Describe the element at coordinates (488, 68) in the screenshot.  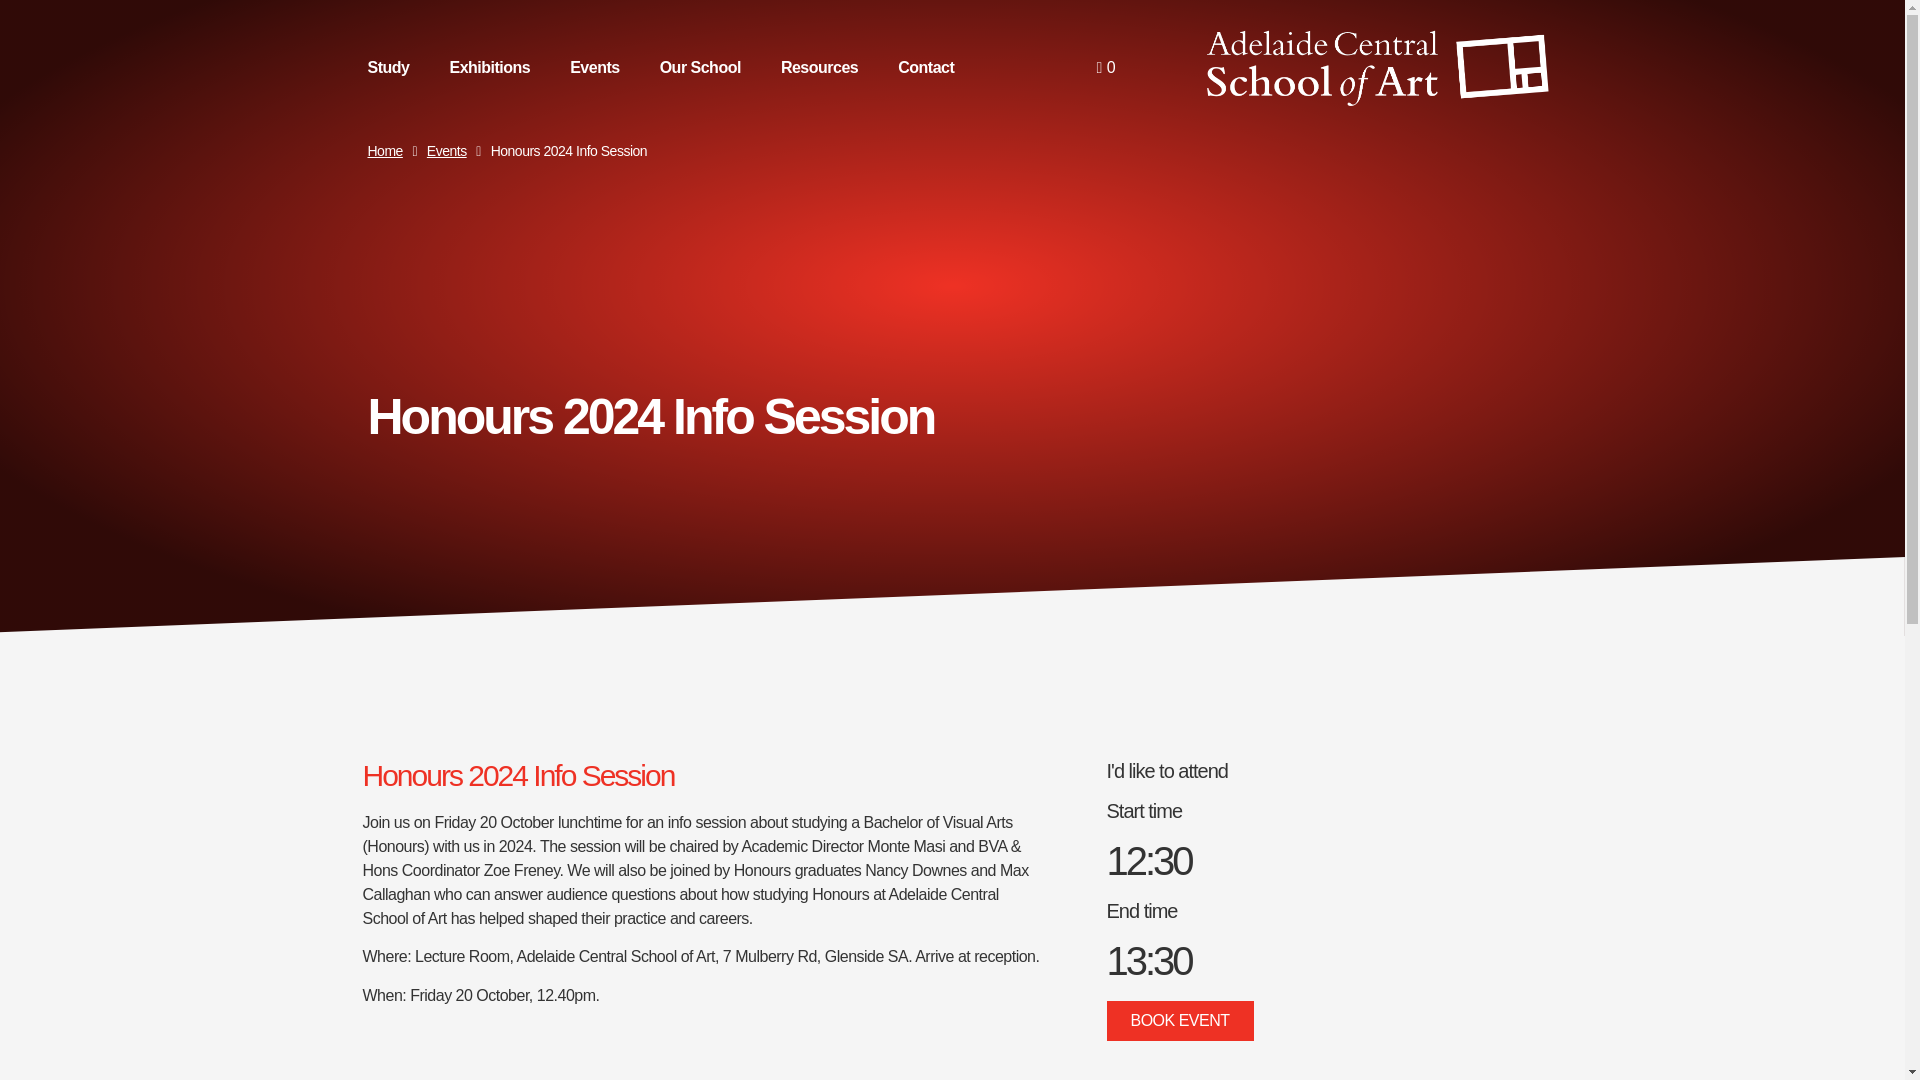
I see `Exhibitions` at that location.